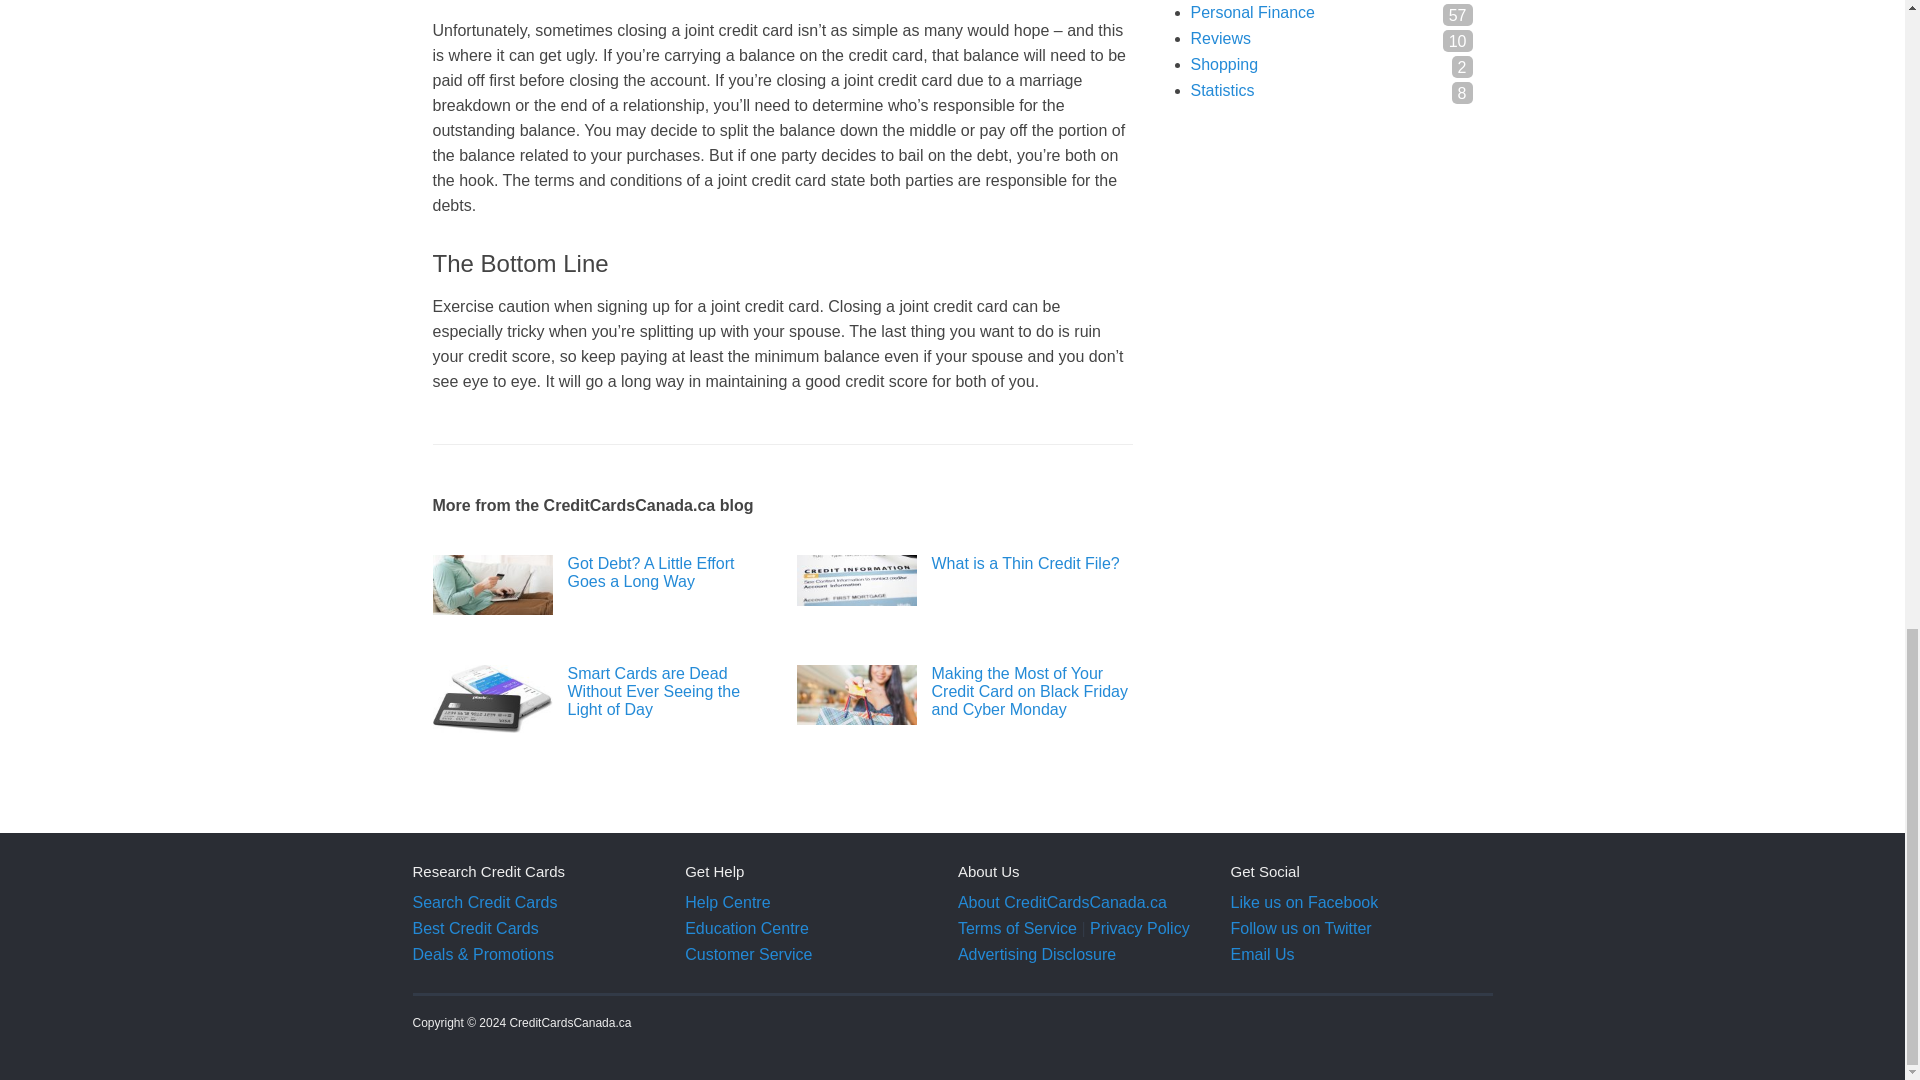 This screenshot has height=1080, width=1920. Describe the element at coordinates (1222, 90) in the screenshot. I see `Statistics` at that location.